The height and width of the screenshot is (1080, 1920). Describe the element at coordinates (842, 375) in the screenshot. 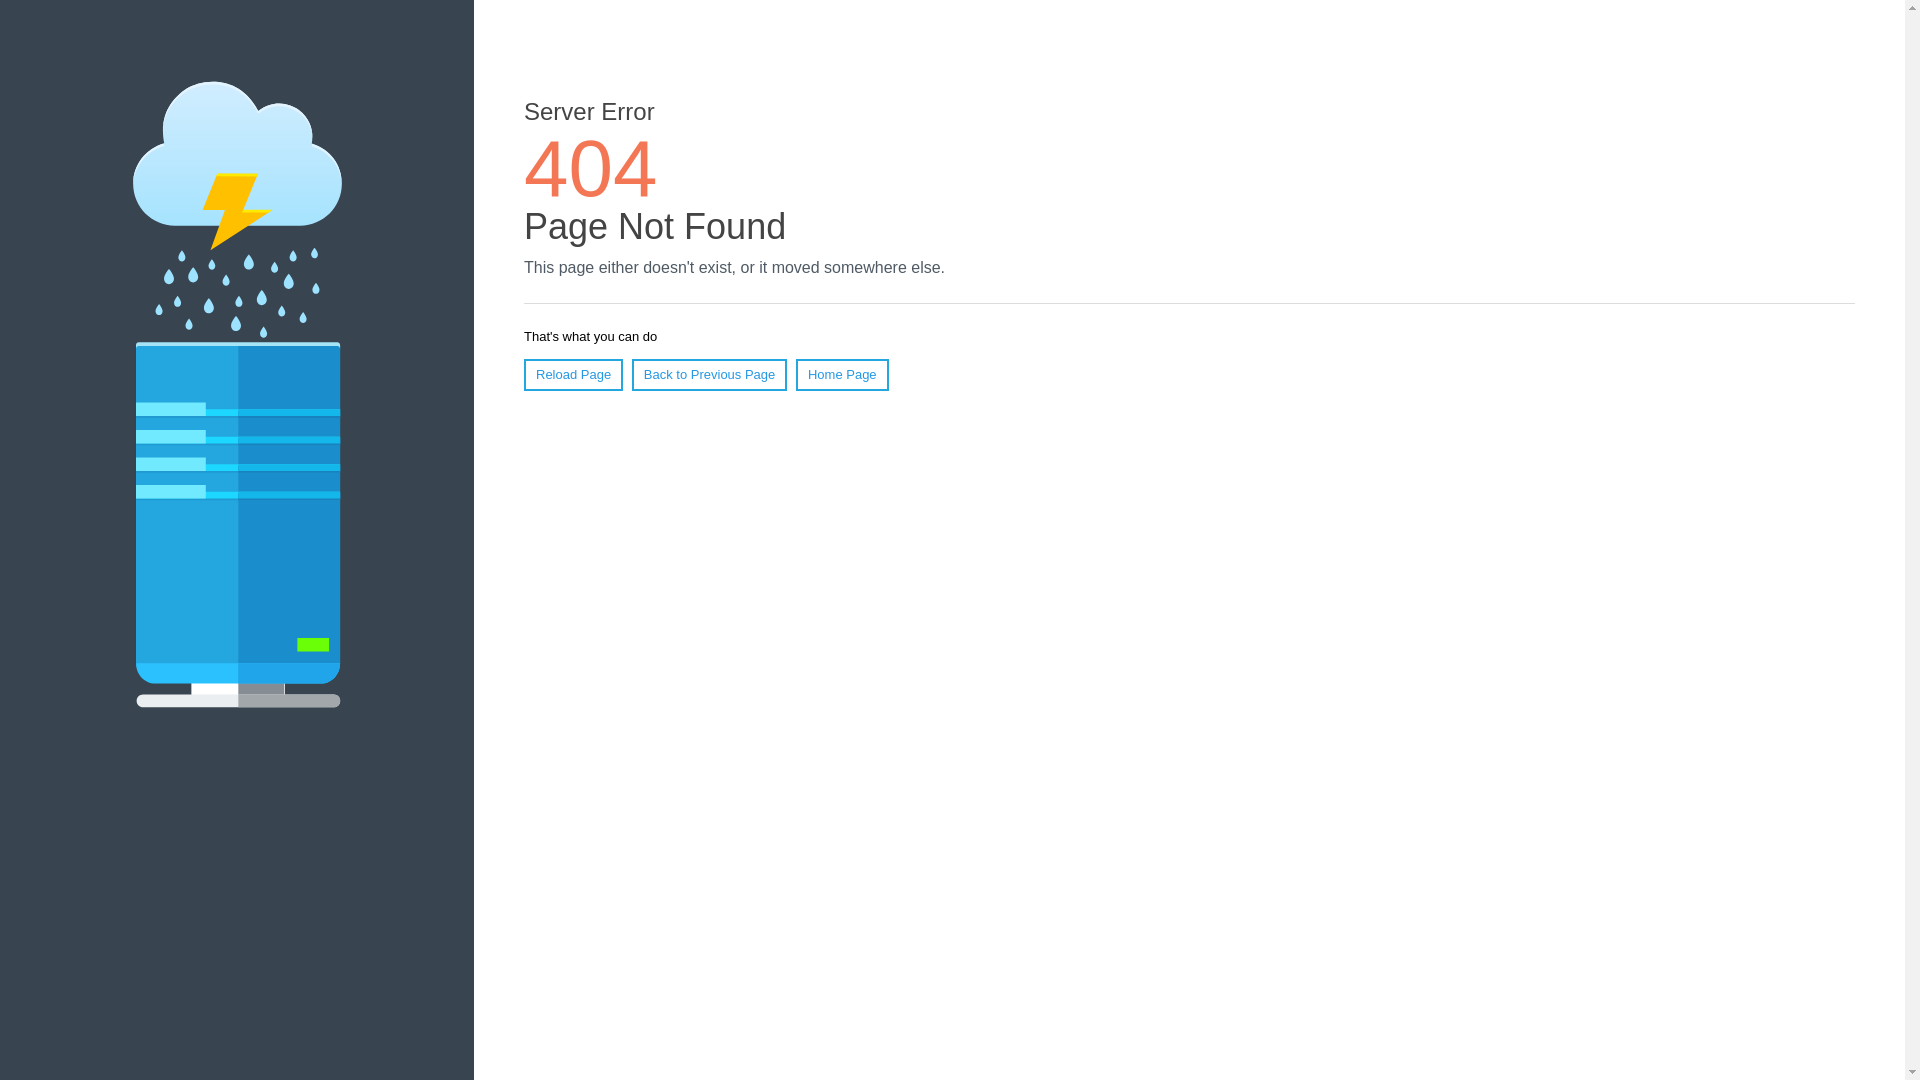

I see `Home Page` at that location.